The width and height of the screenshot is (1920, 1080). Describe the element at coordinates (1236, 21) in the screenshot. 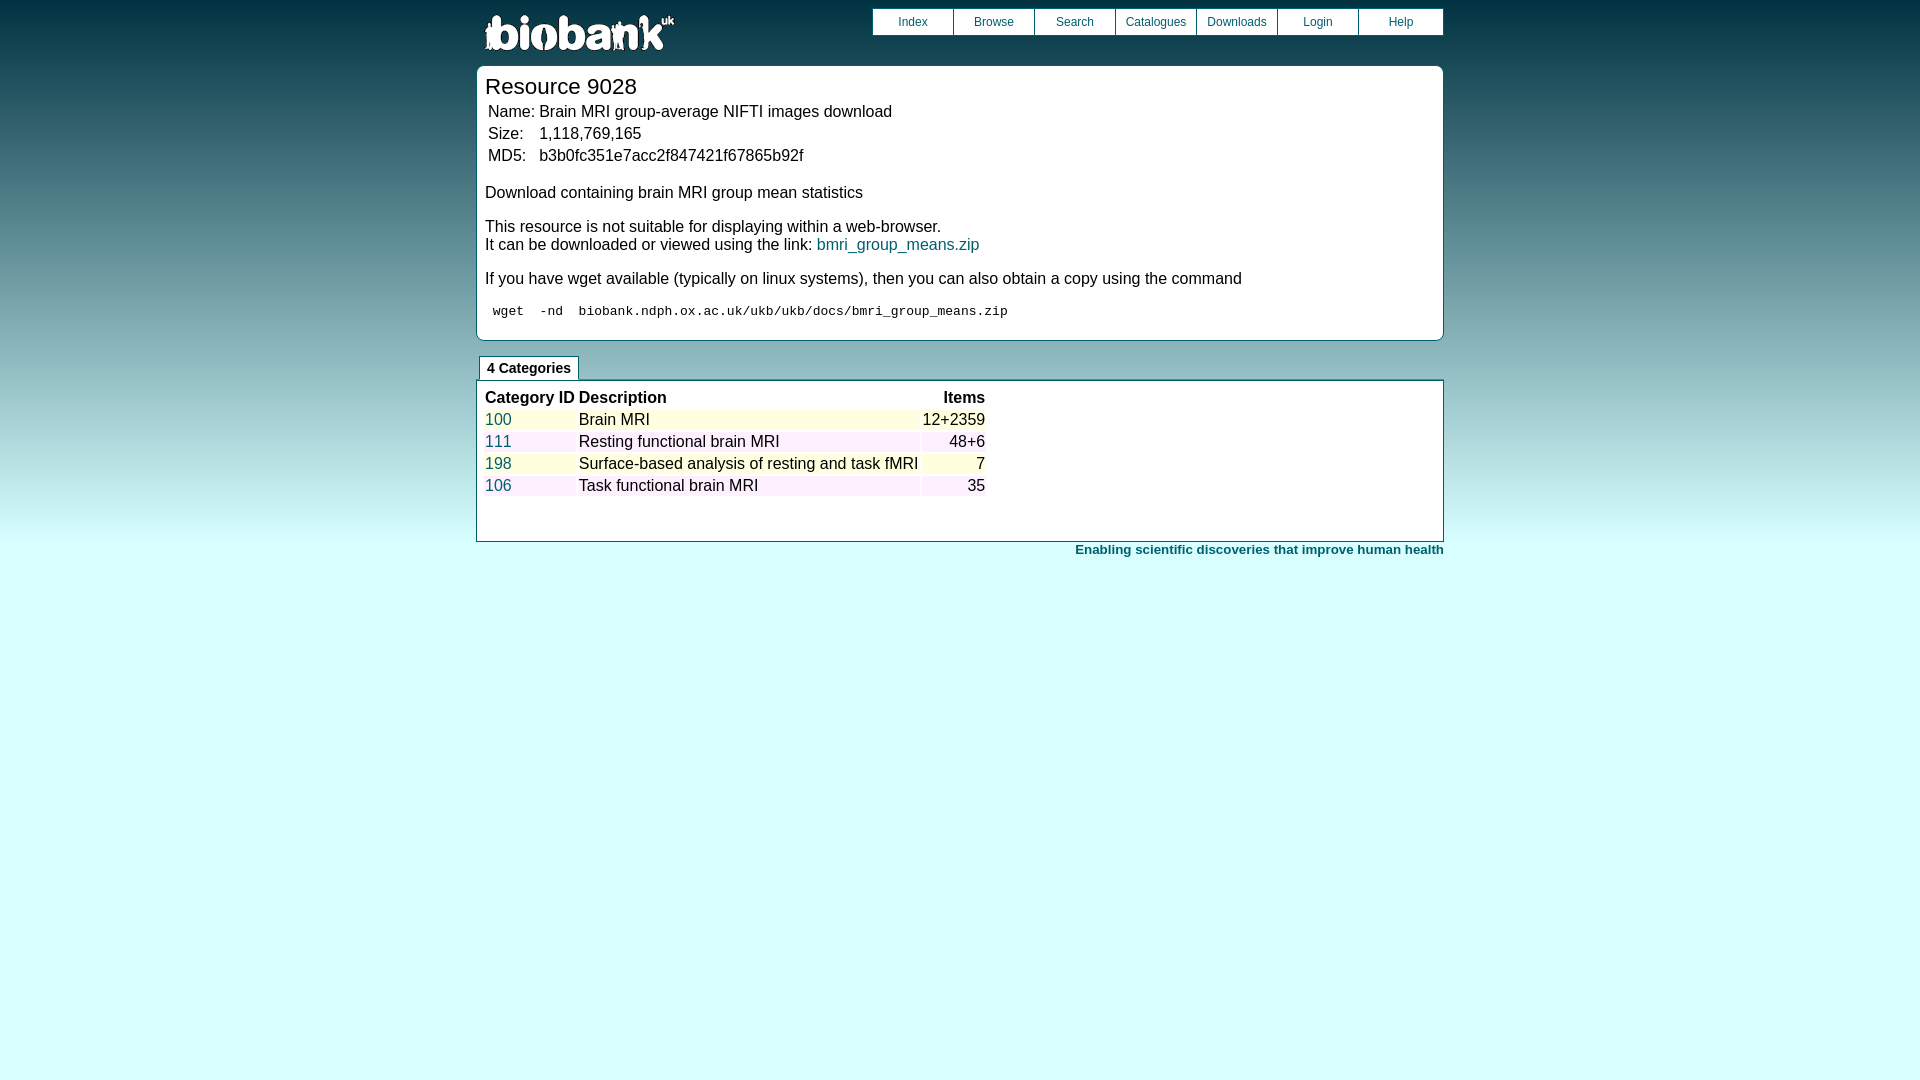

I see `Downloads` at that location.